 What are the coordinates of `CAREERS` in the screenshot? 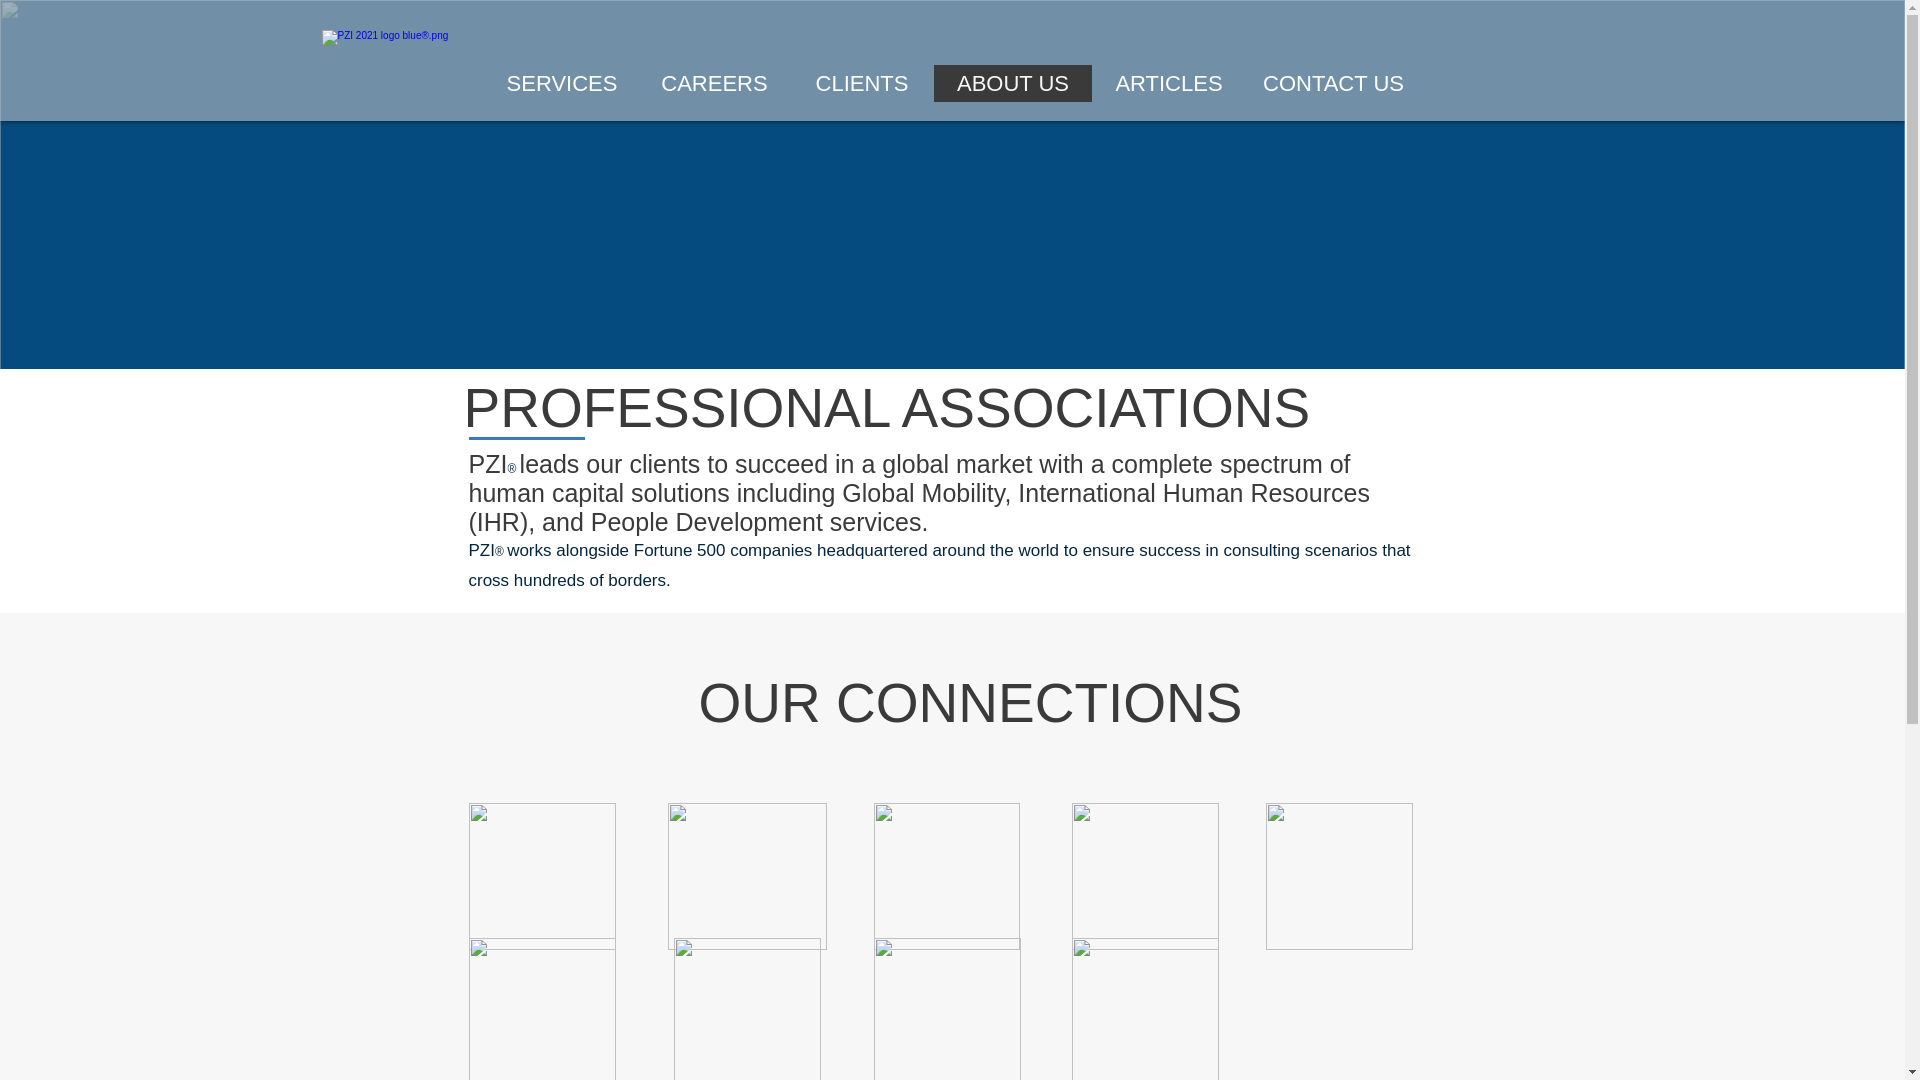 It's located at (713, 82).